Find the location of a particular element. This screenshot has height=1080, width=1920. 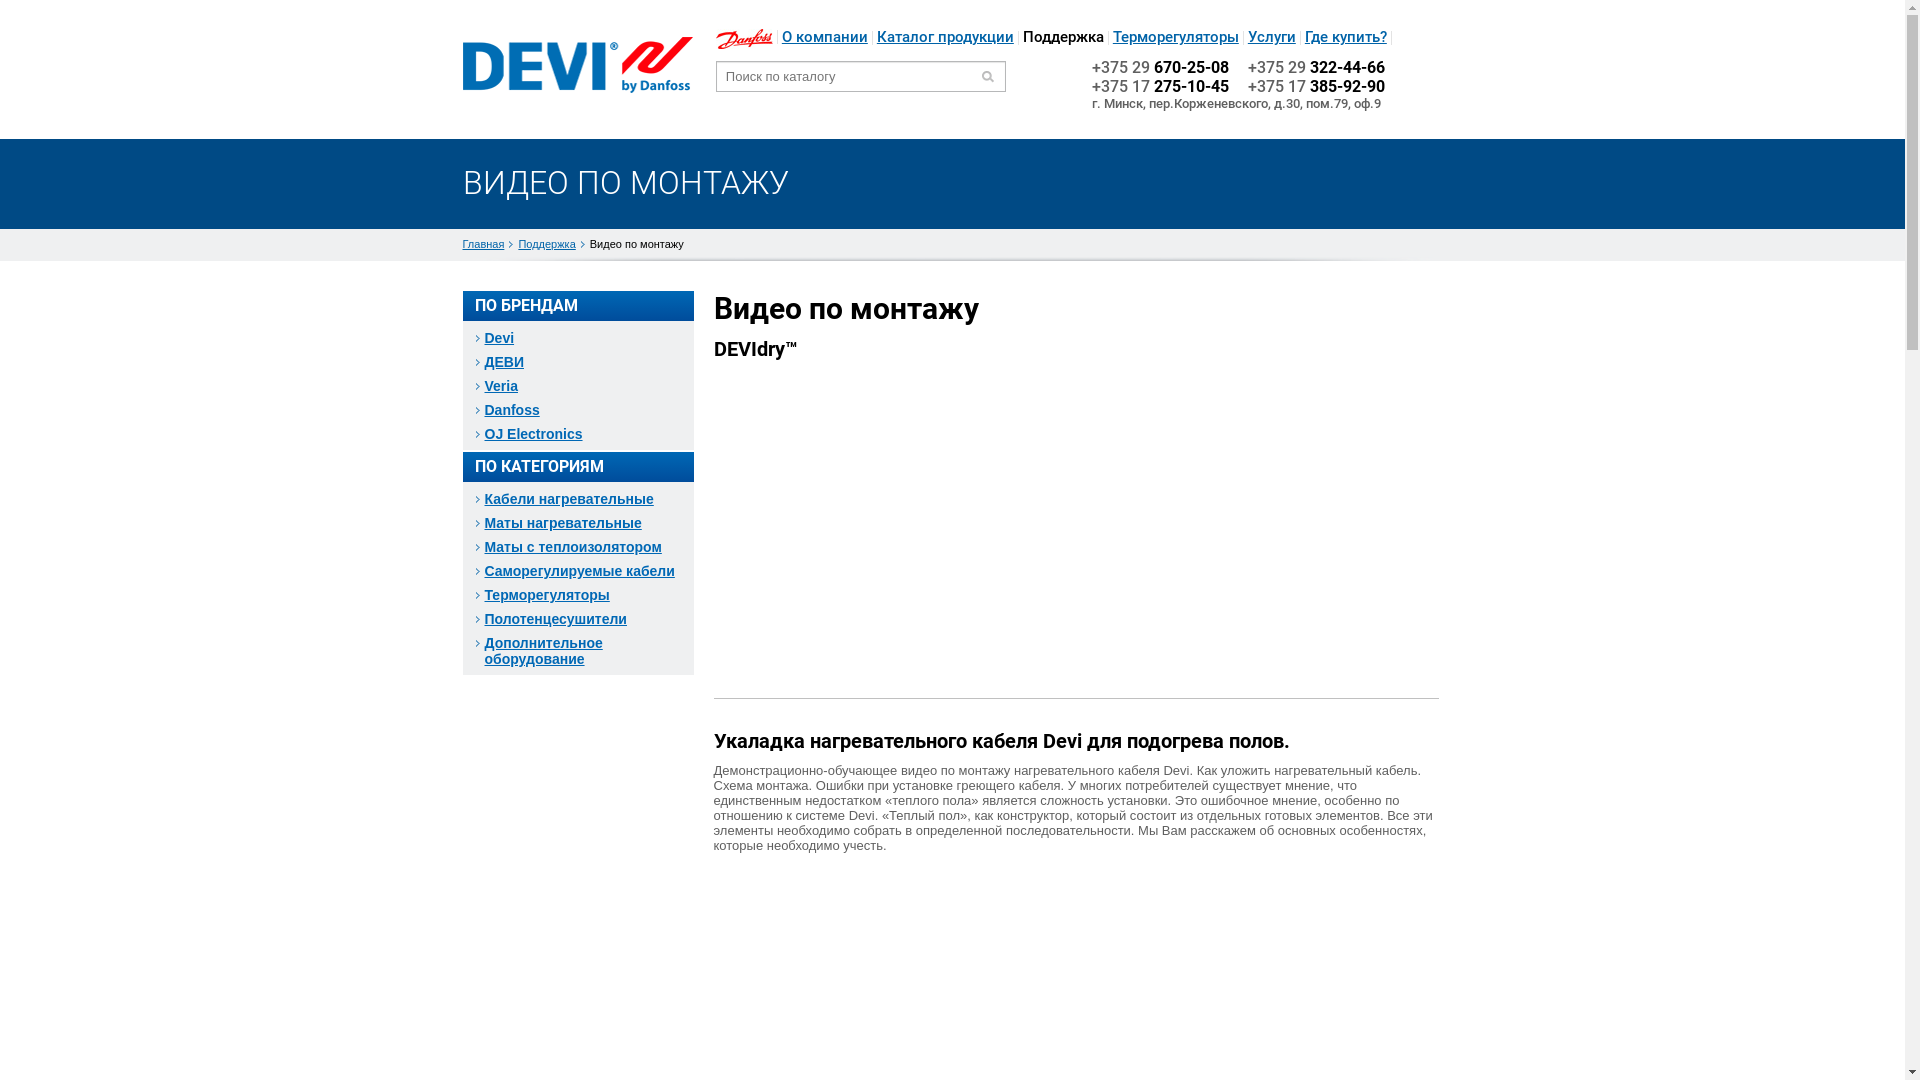

Danfoss is located at coordinates (744, 39).